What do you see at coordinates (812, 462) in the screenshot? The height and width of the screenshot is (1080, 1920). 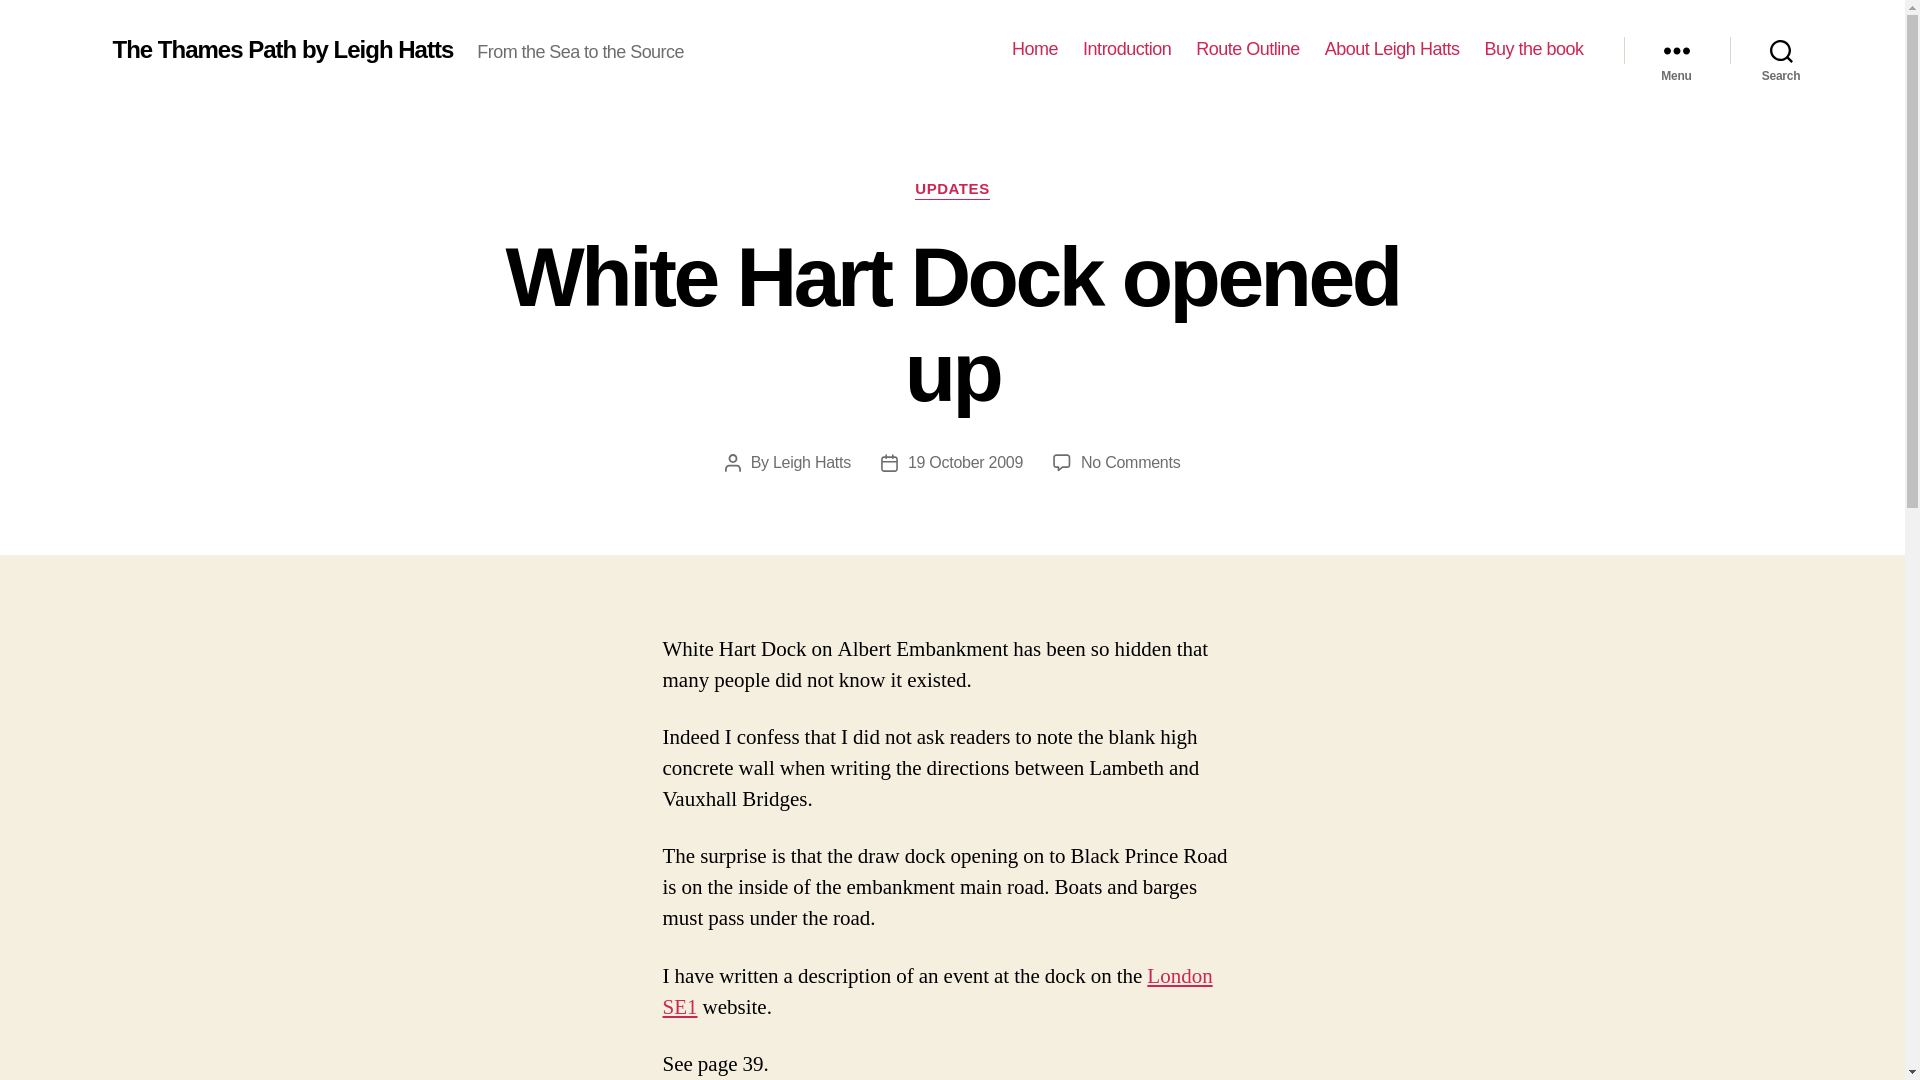 I see `Leigh Hatts` at bounding box center [812, 462].